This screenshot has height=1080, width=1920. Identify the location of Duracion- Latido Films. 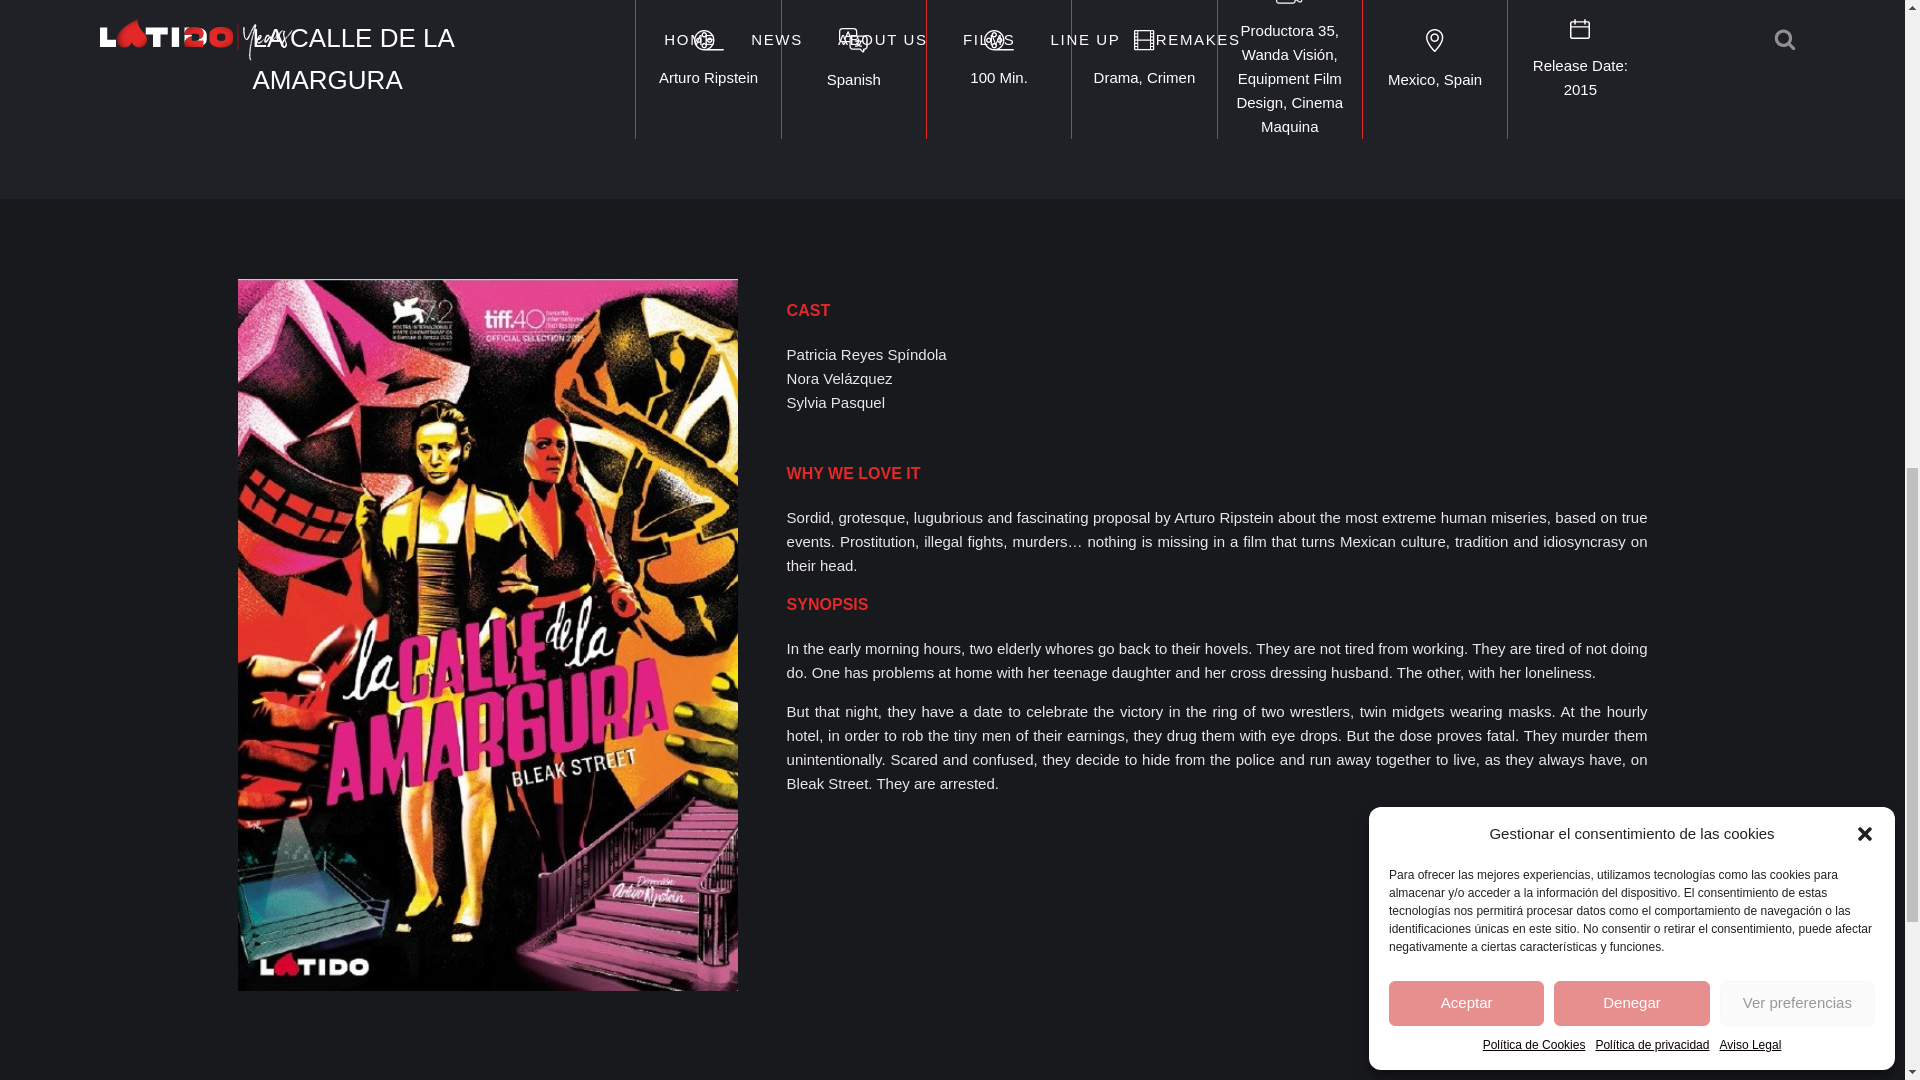
(998, 40).